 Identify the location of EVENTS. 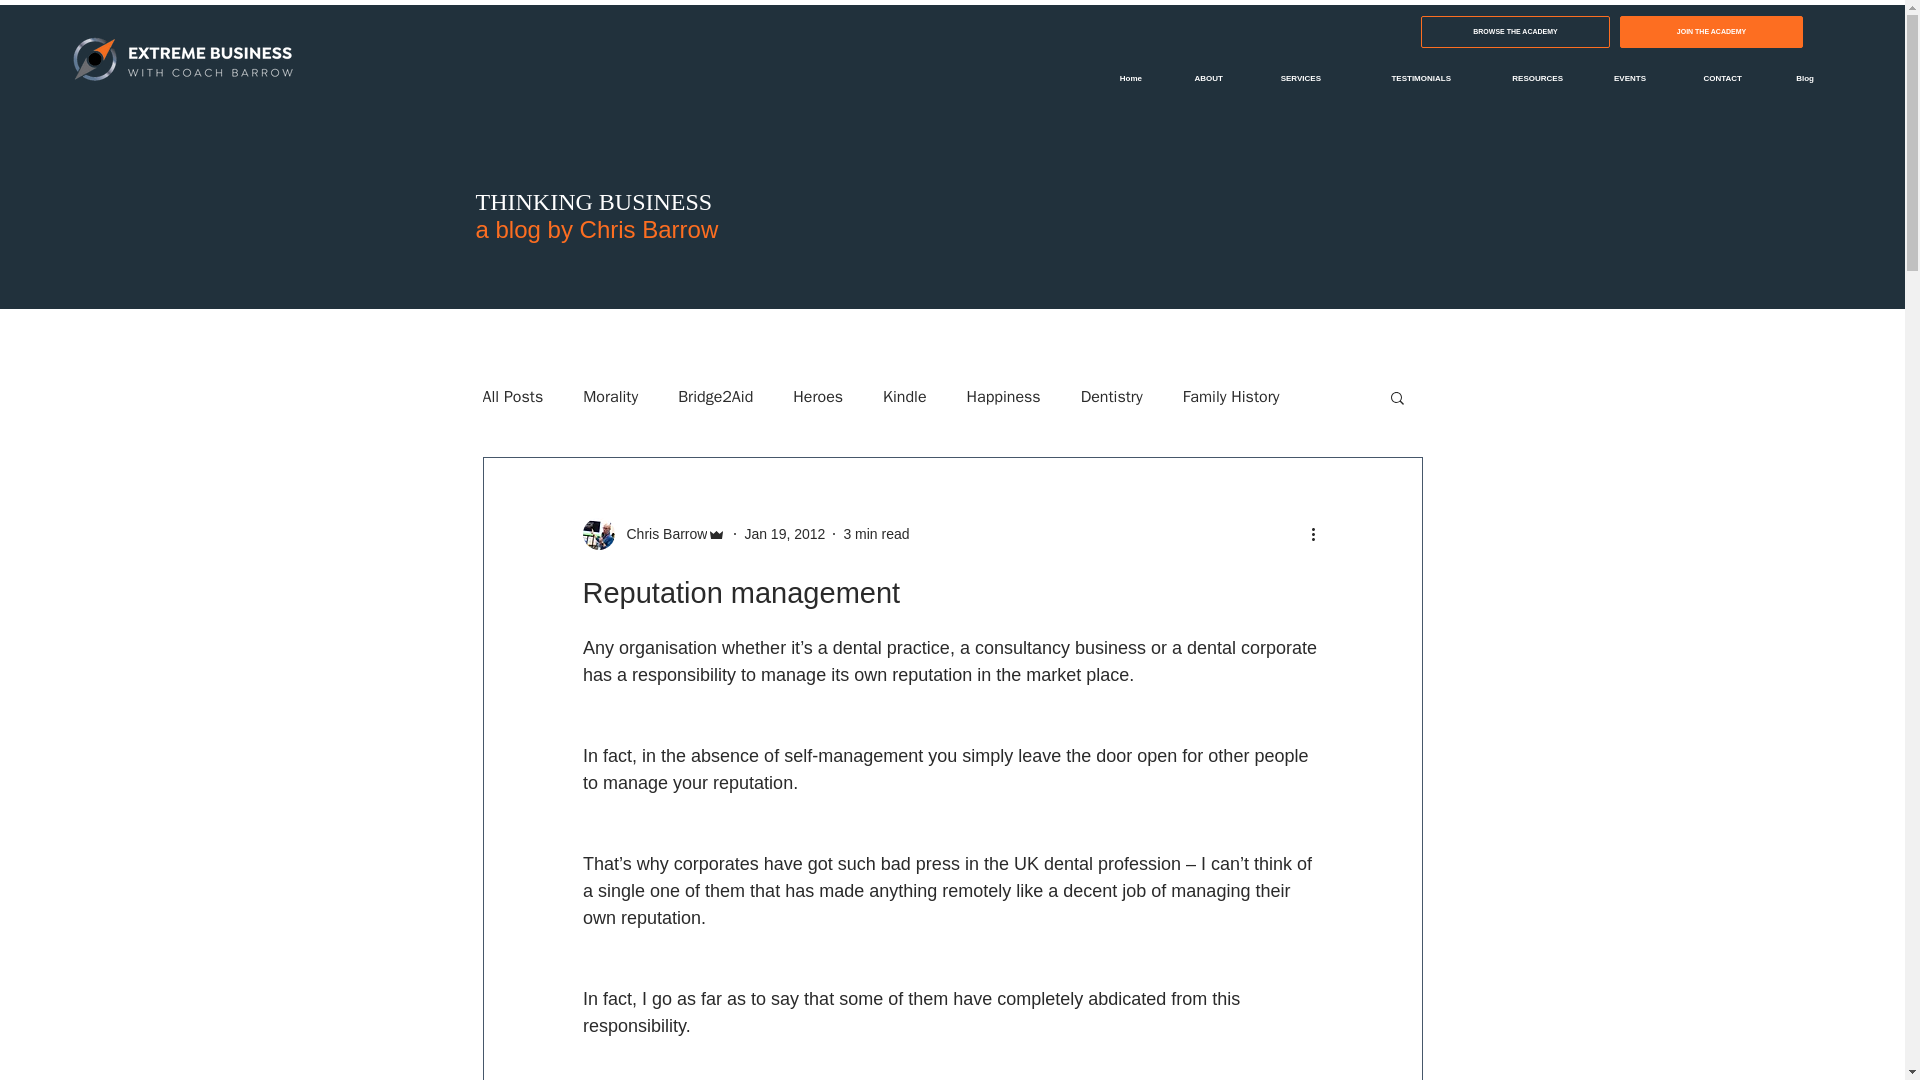
(1619, 78).